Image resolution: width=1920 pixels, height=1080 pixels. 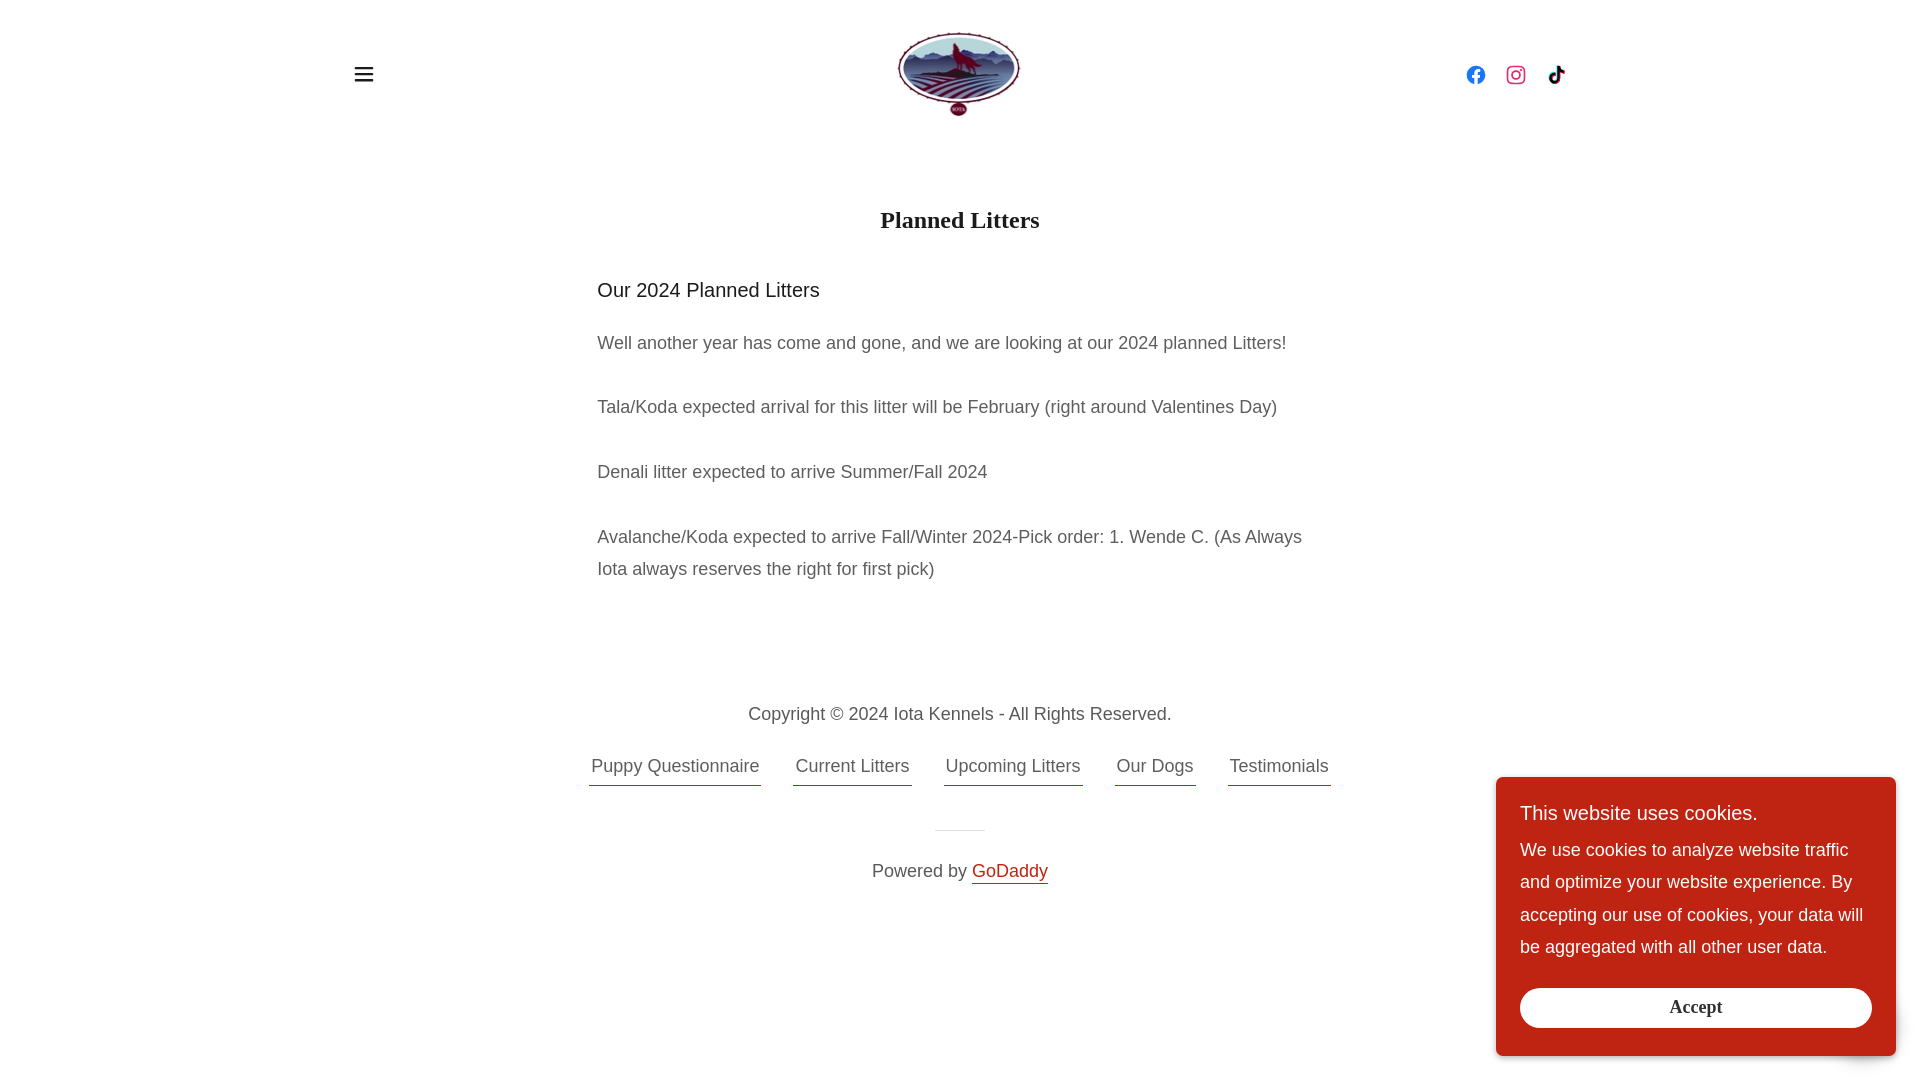 I want to click on Our Dogs, so click(x=1156, y=770).